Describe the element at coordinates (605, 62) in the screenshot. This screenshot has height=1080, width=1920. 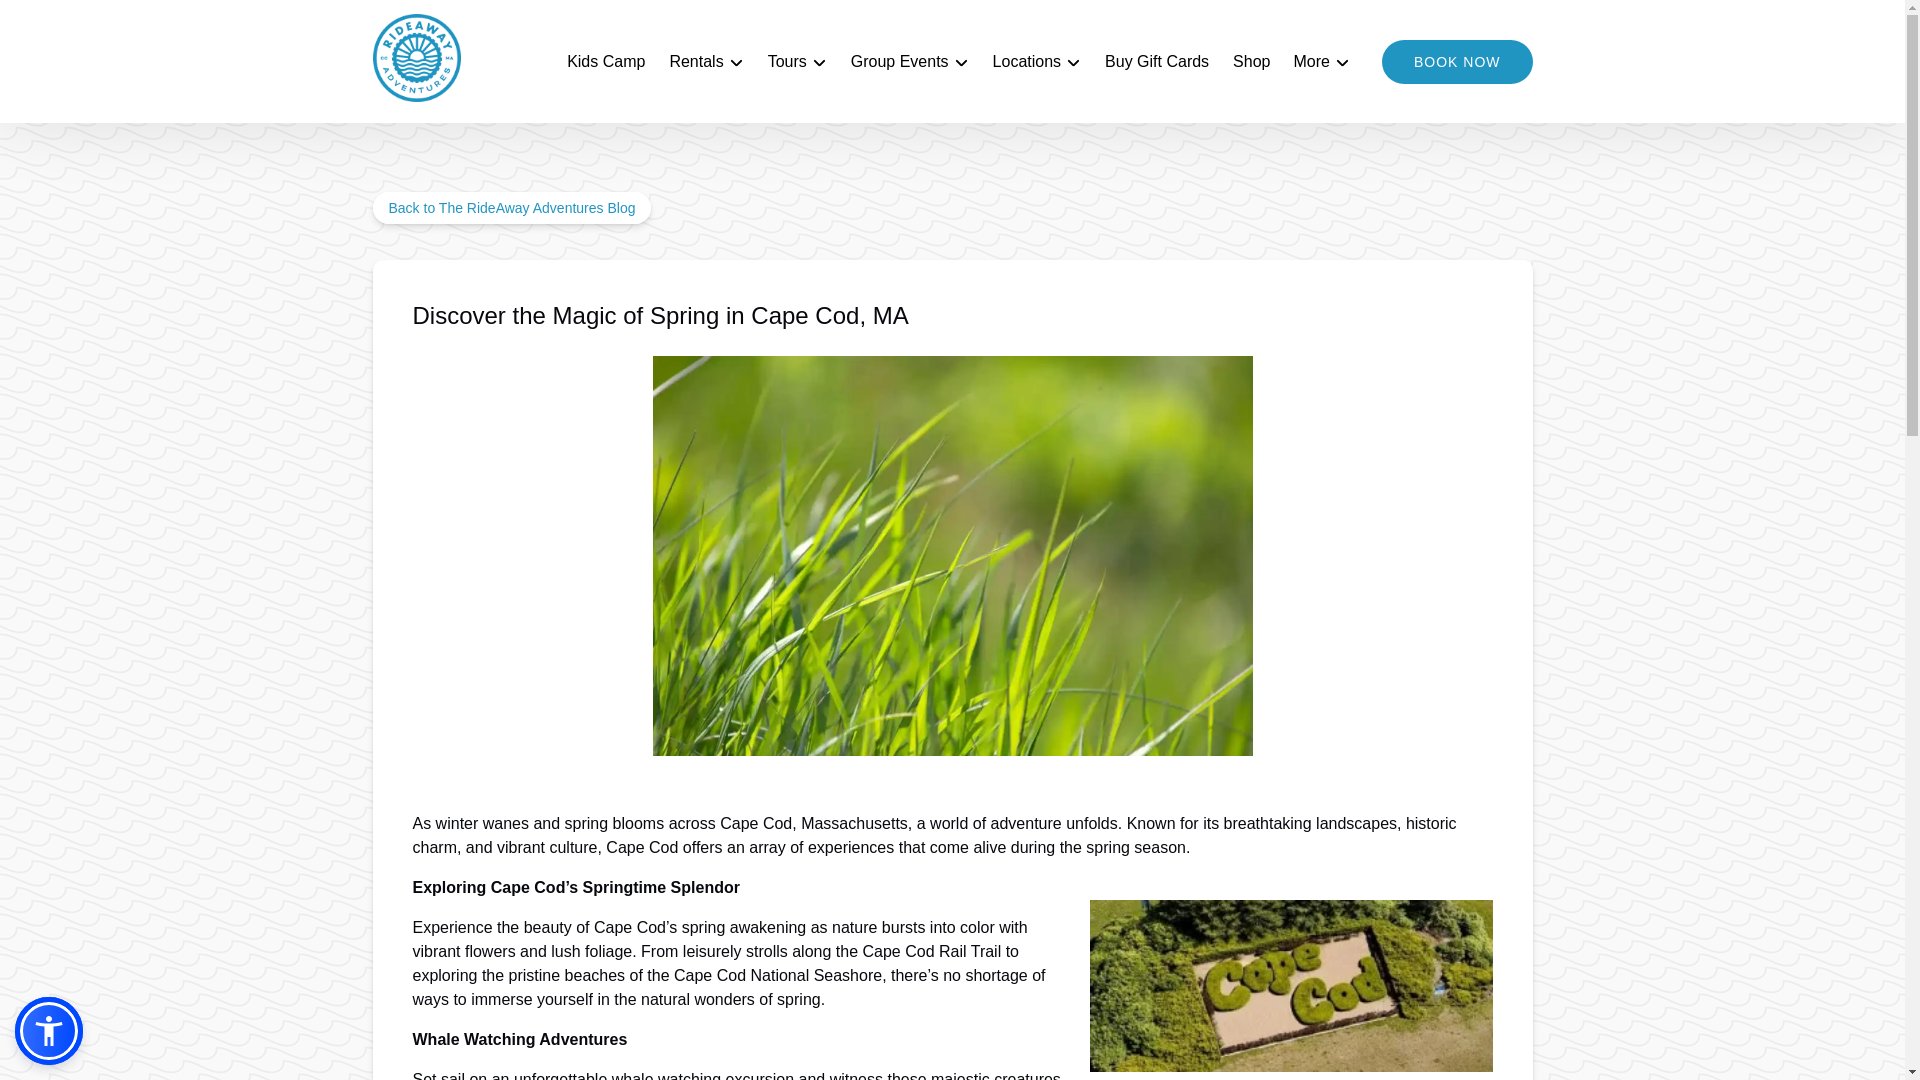
I see `Kids Camp` at that location.